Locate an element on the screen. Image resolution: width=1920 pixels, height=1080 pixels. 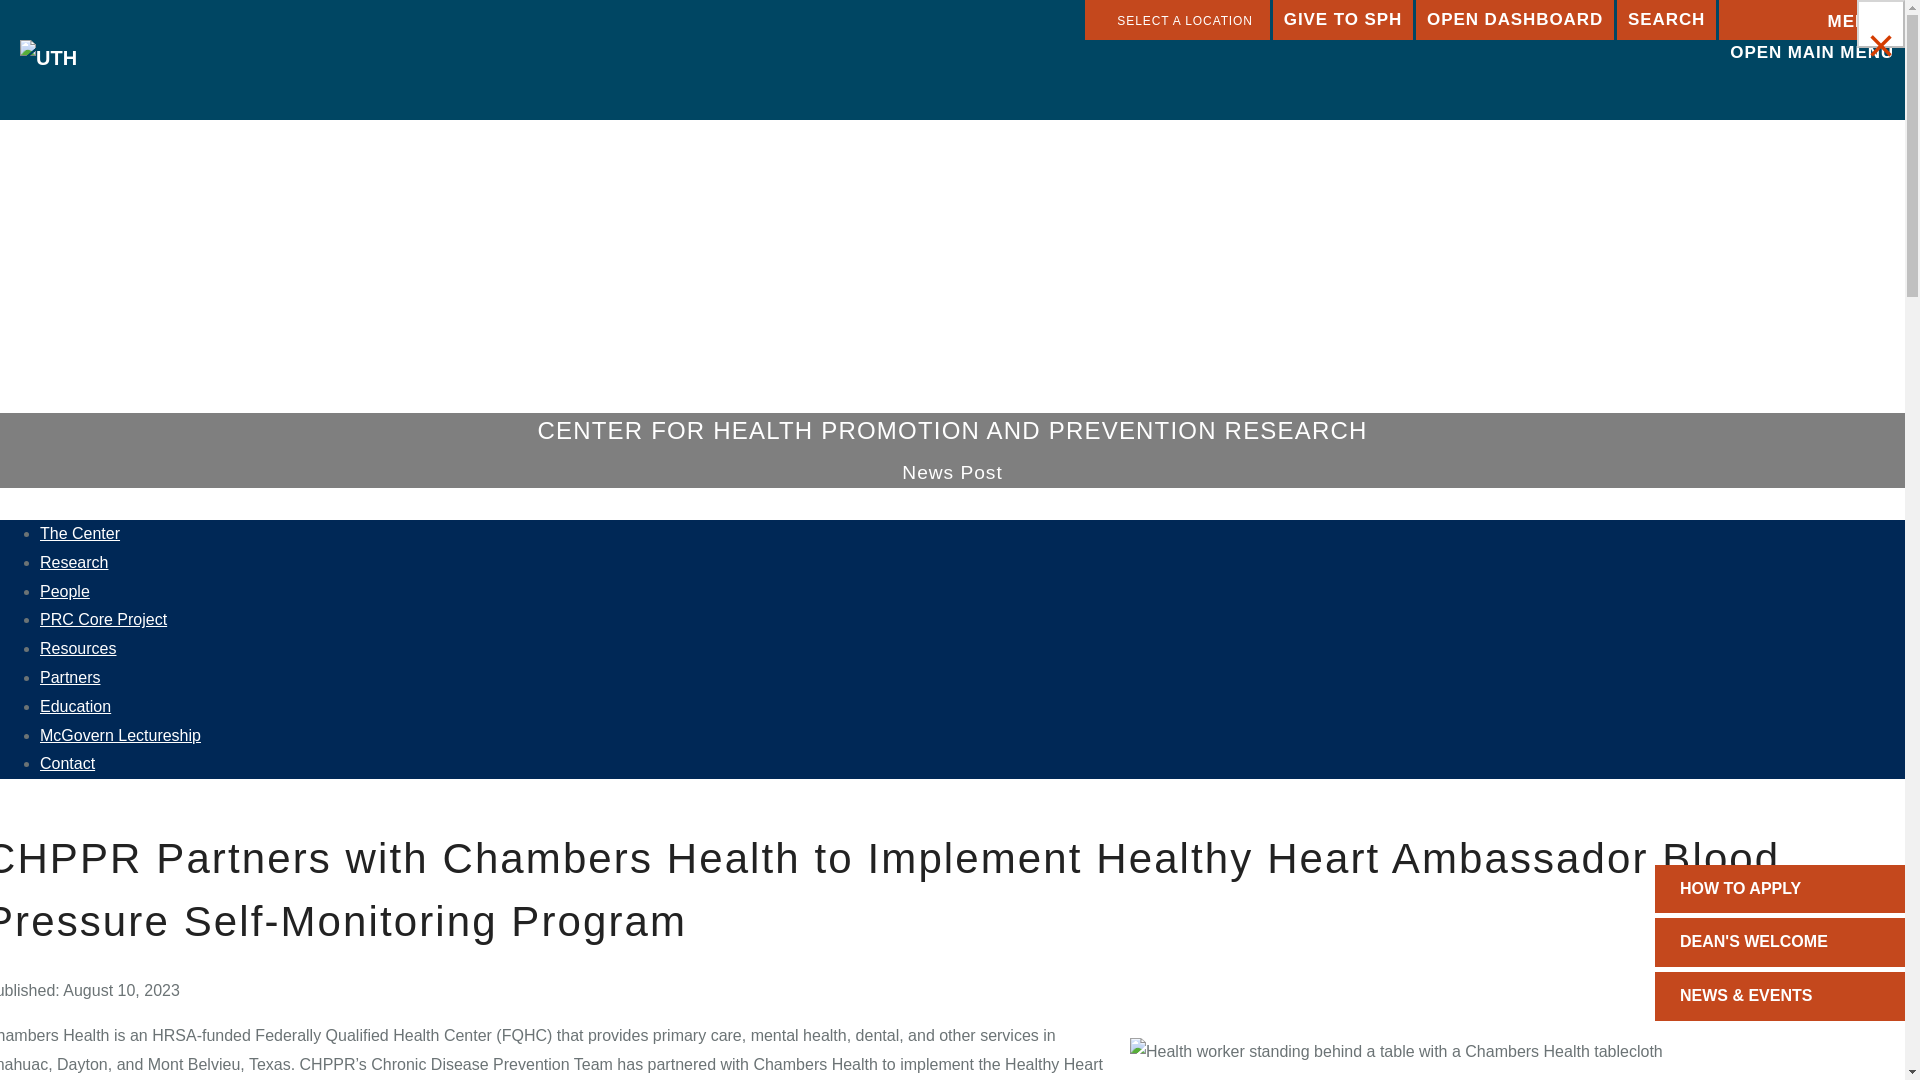
Contact is located at coordinates (67, 763).